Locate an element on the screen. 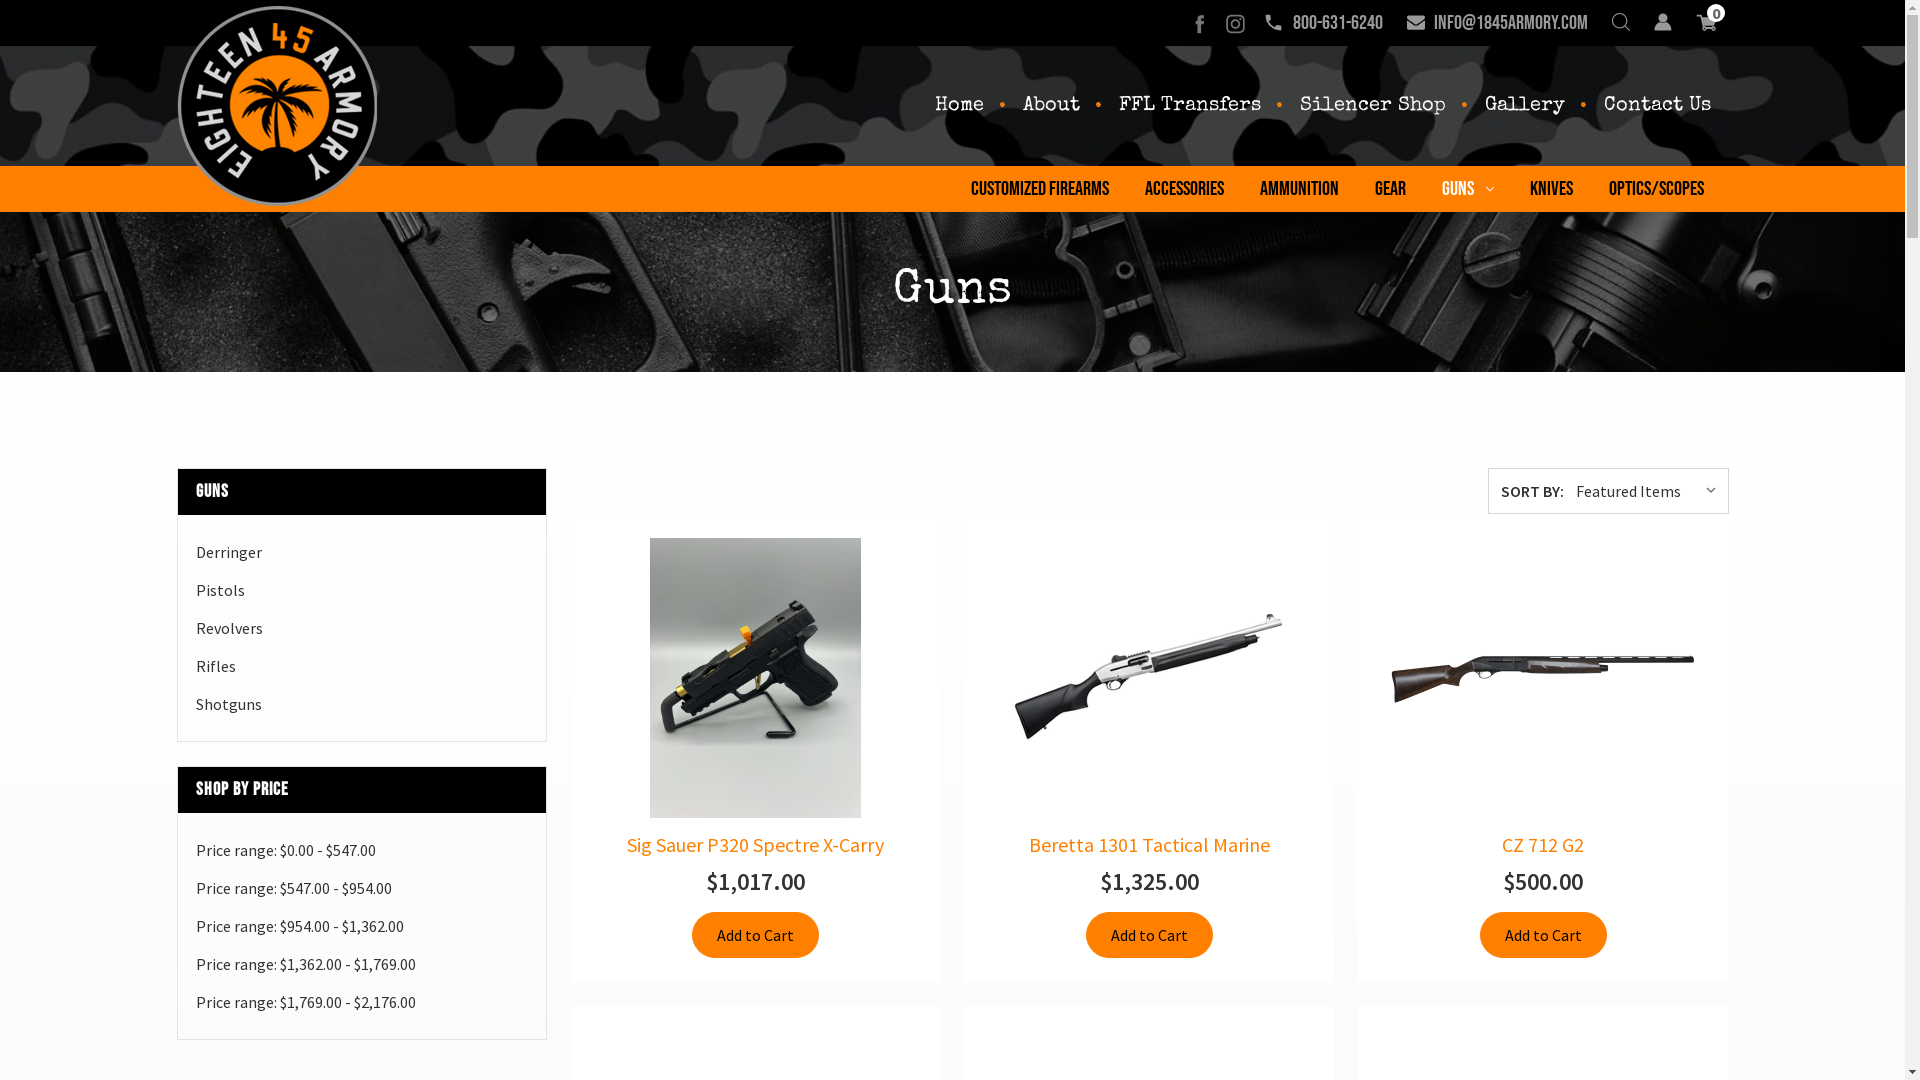 The image size is (1920, 1080). Gallery is located at coordinates (1524, 106).